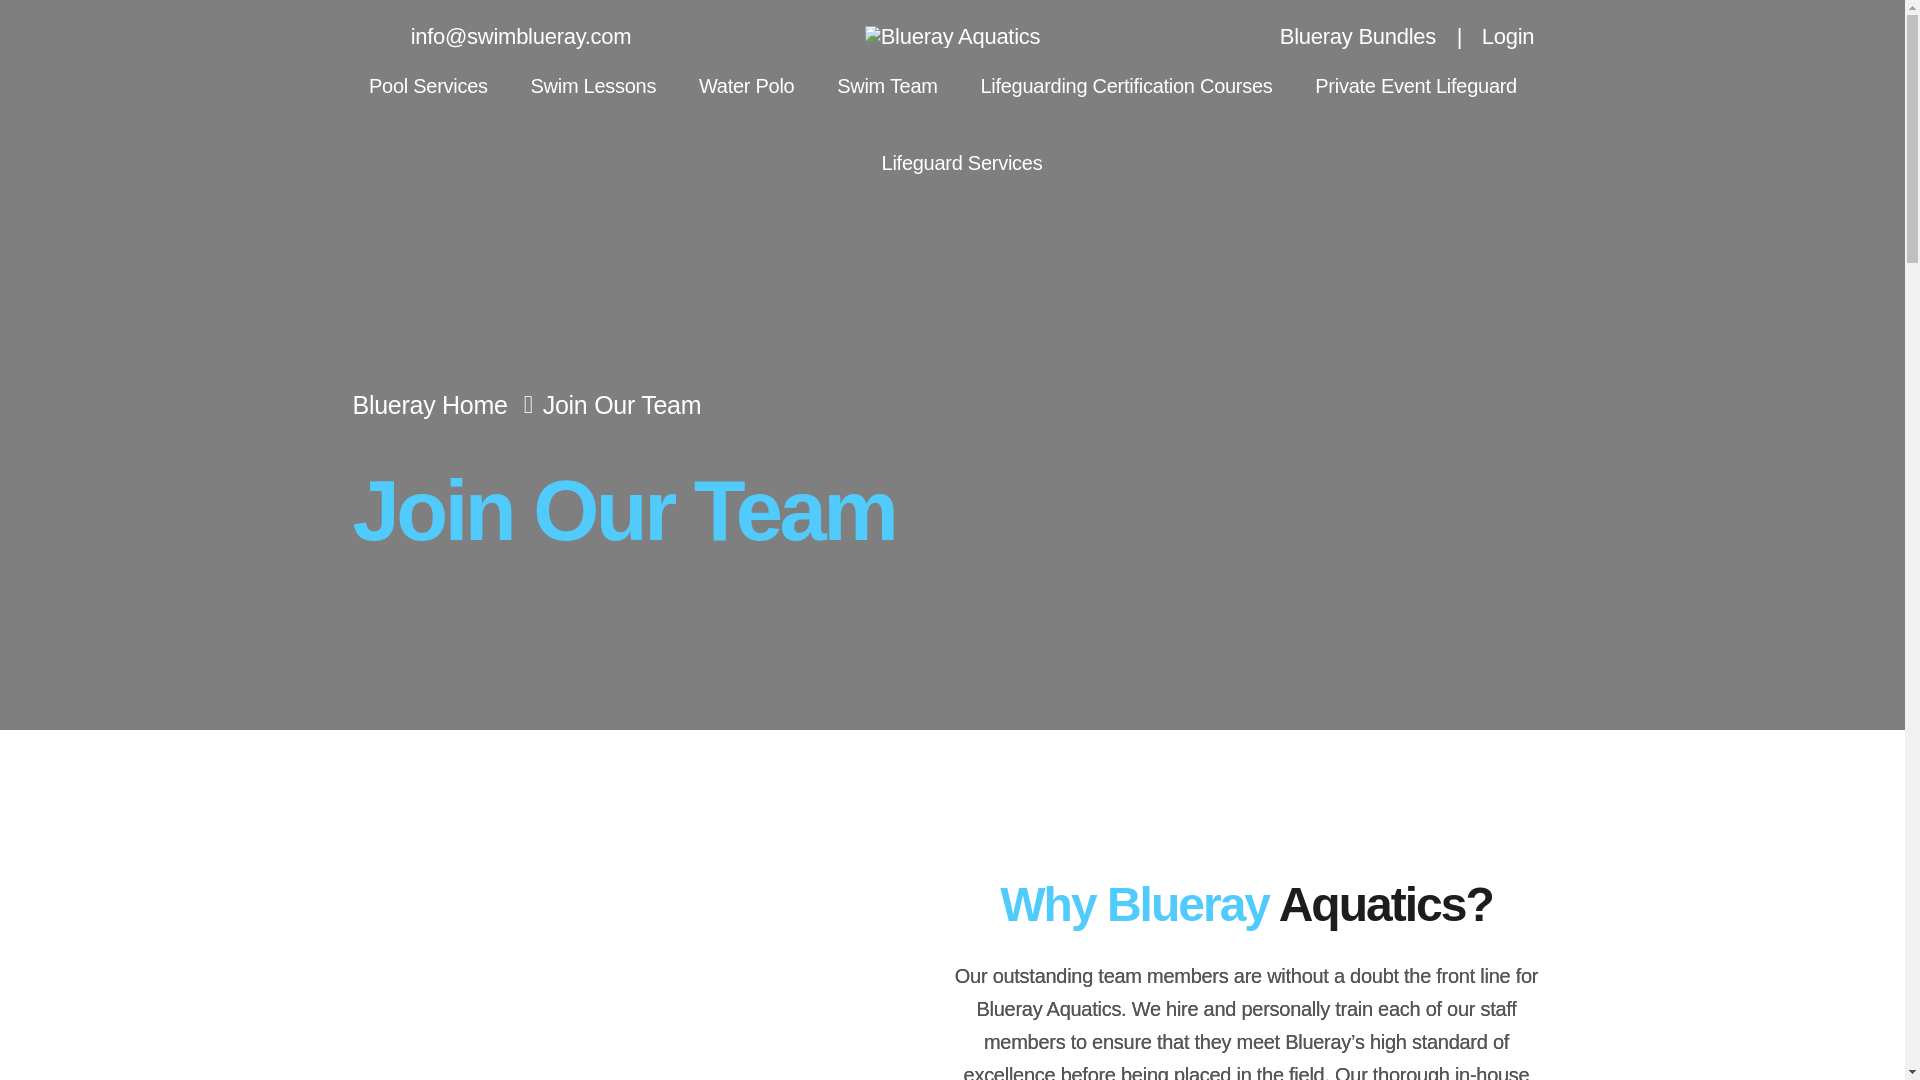 The width and height of the screenshot is (1920, 1080). What do you see at coordinates (1338, 36) in the screenshot?
I see `Blueray Bundles` at bounding box center [1338, 36].